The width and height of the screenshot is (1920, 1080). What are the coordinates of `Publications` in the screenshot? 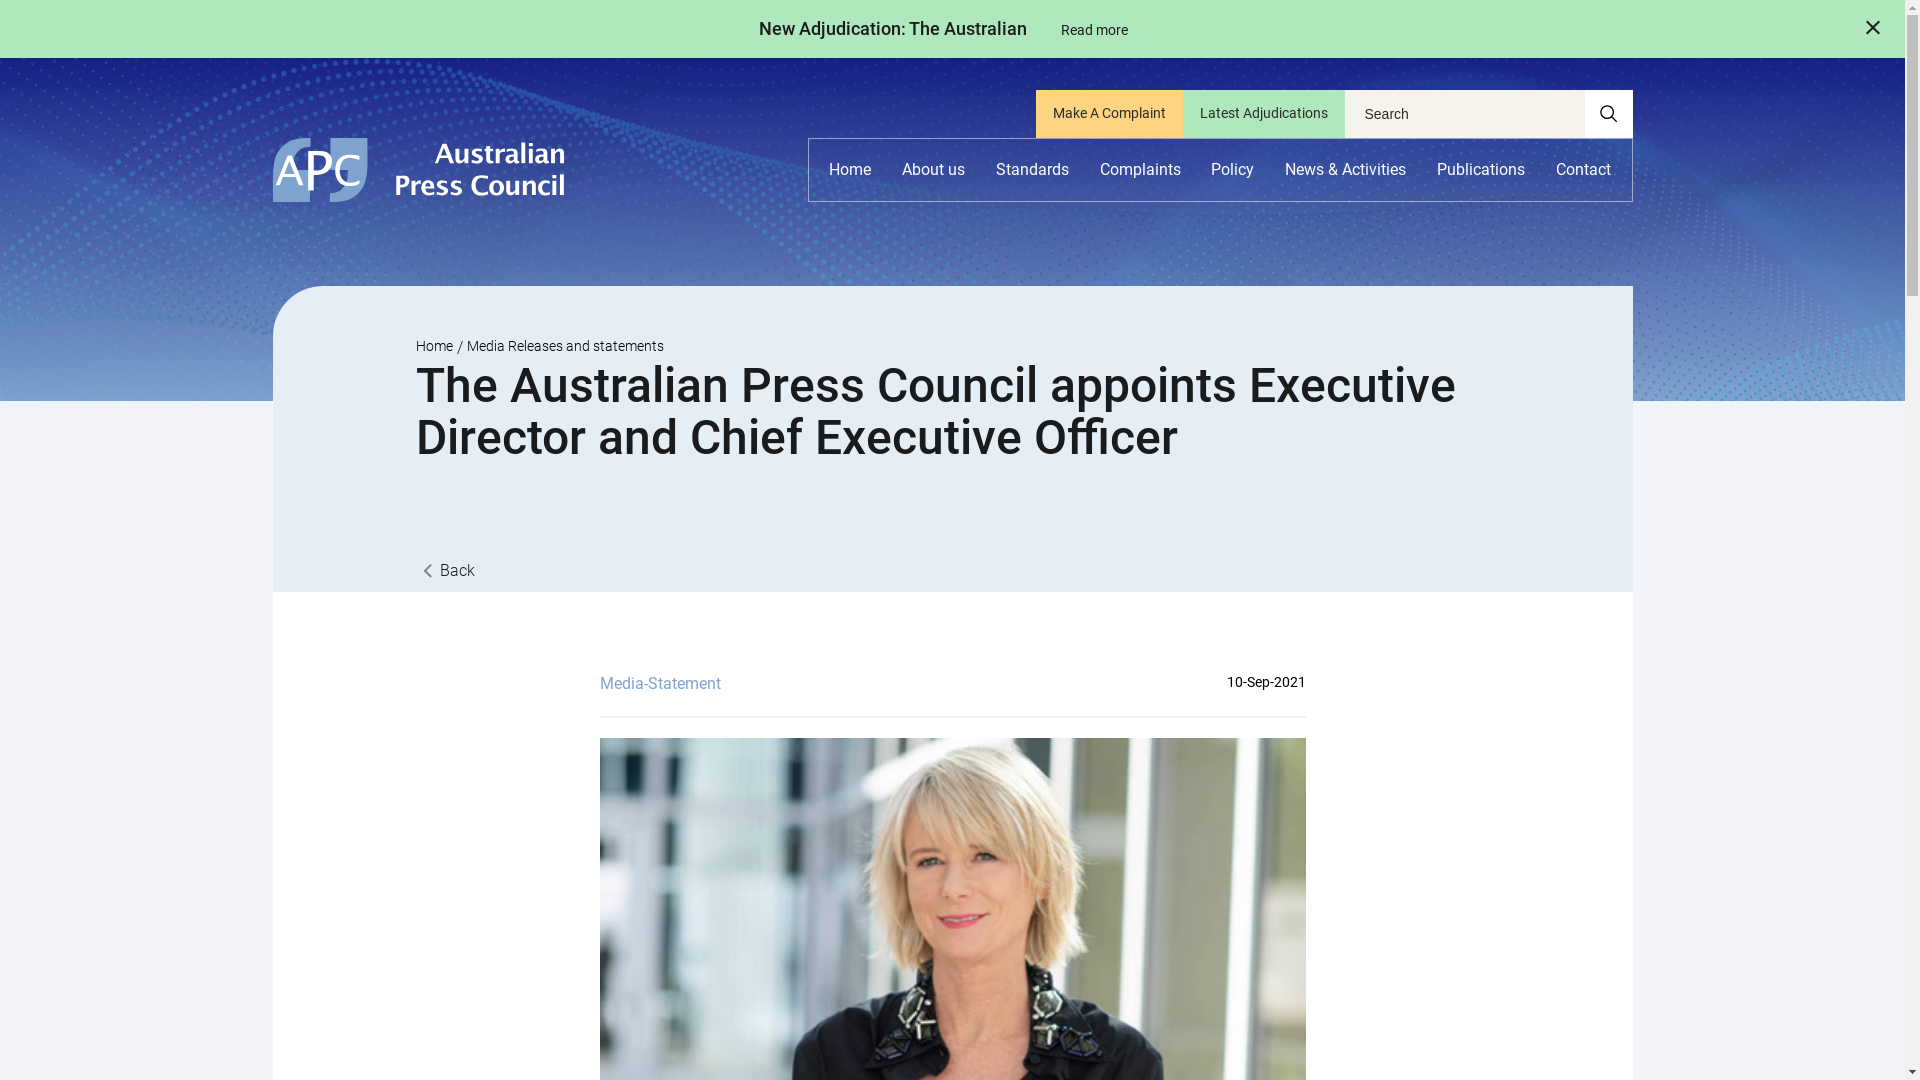 It's located at (1481, 170).